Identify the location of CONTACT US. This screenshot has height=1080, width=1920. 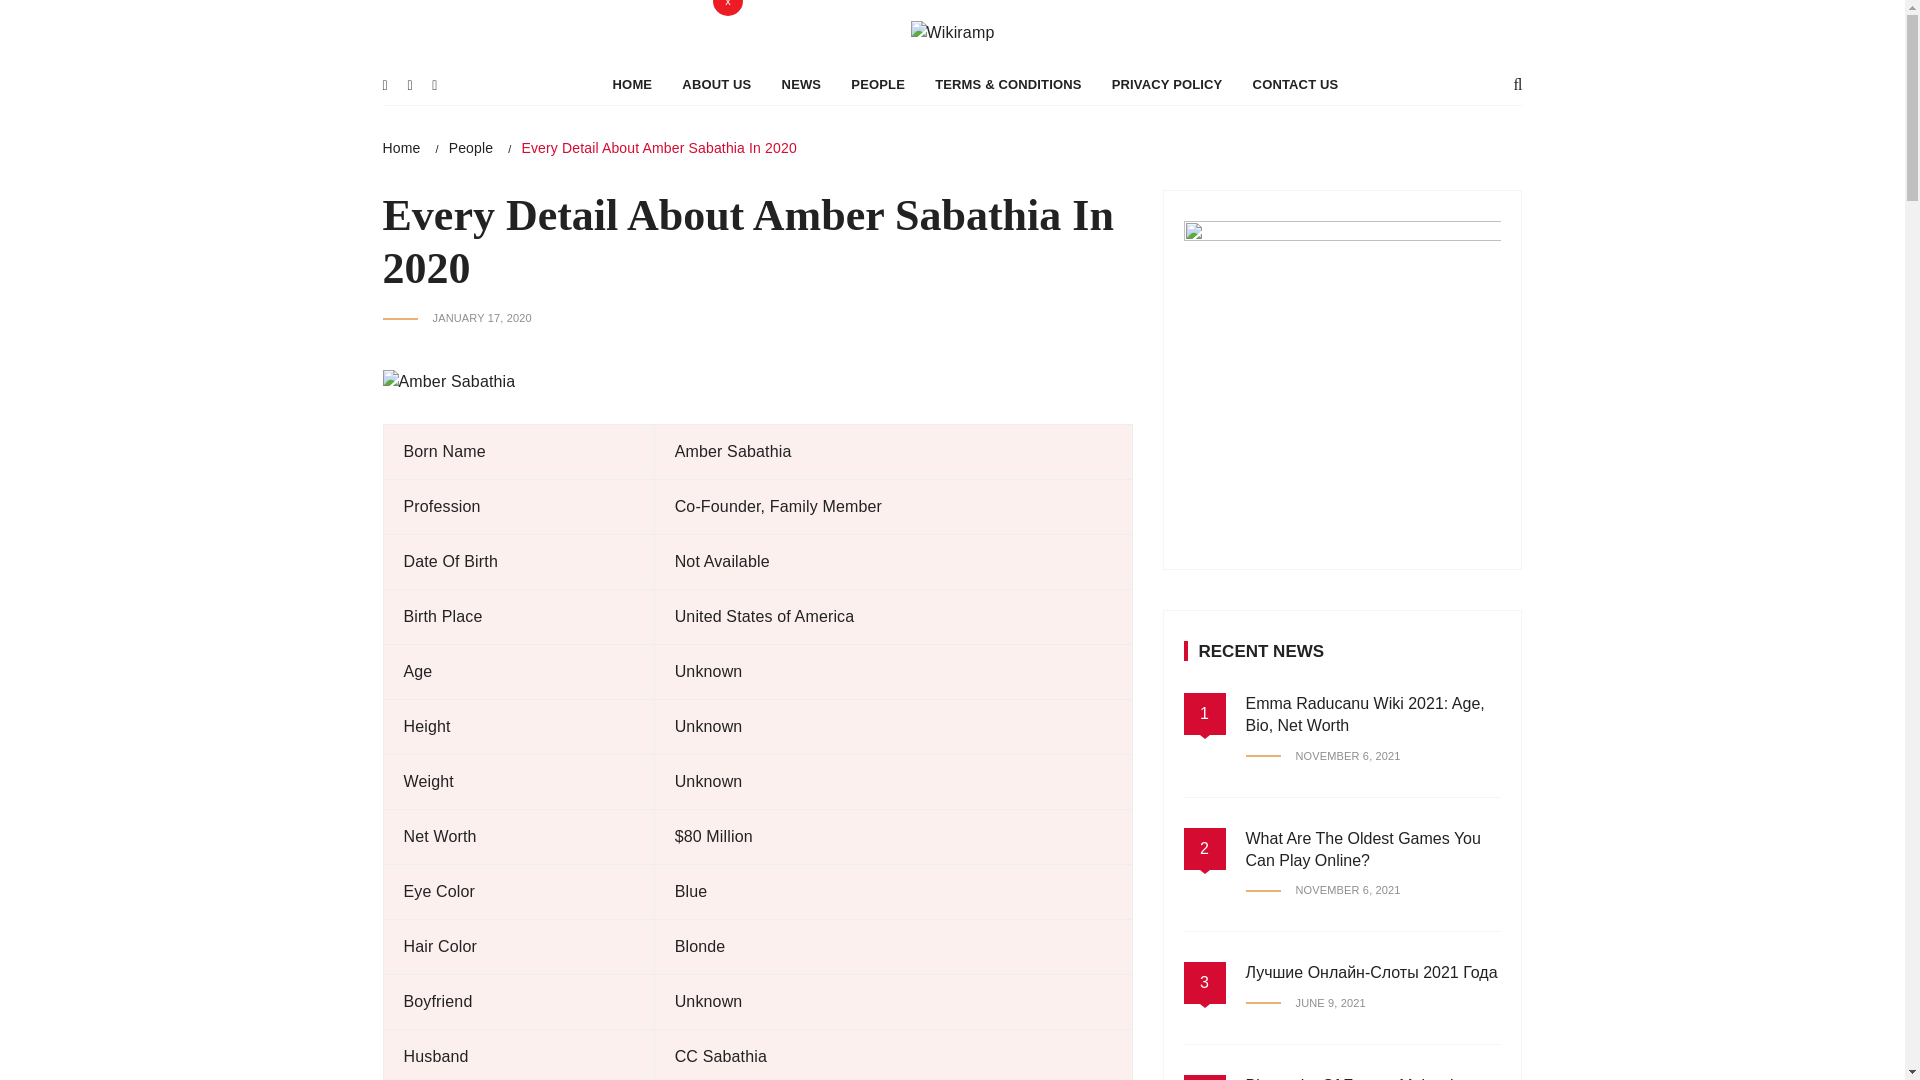
(1296, 84).